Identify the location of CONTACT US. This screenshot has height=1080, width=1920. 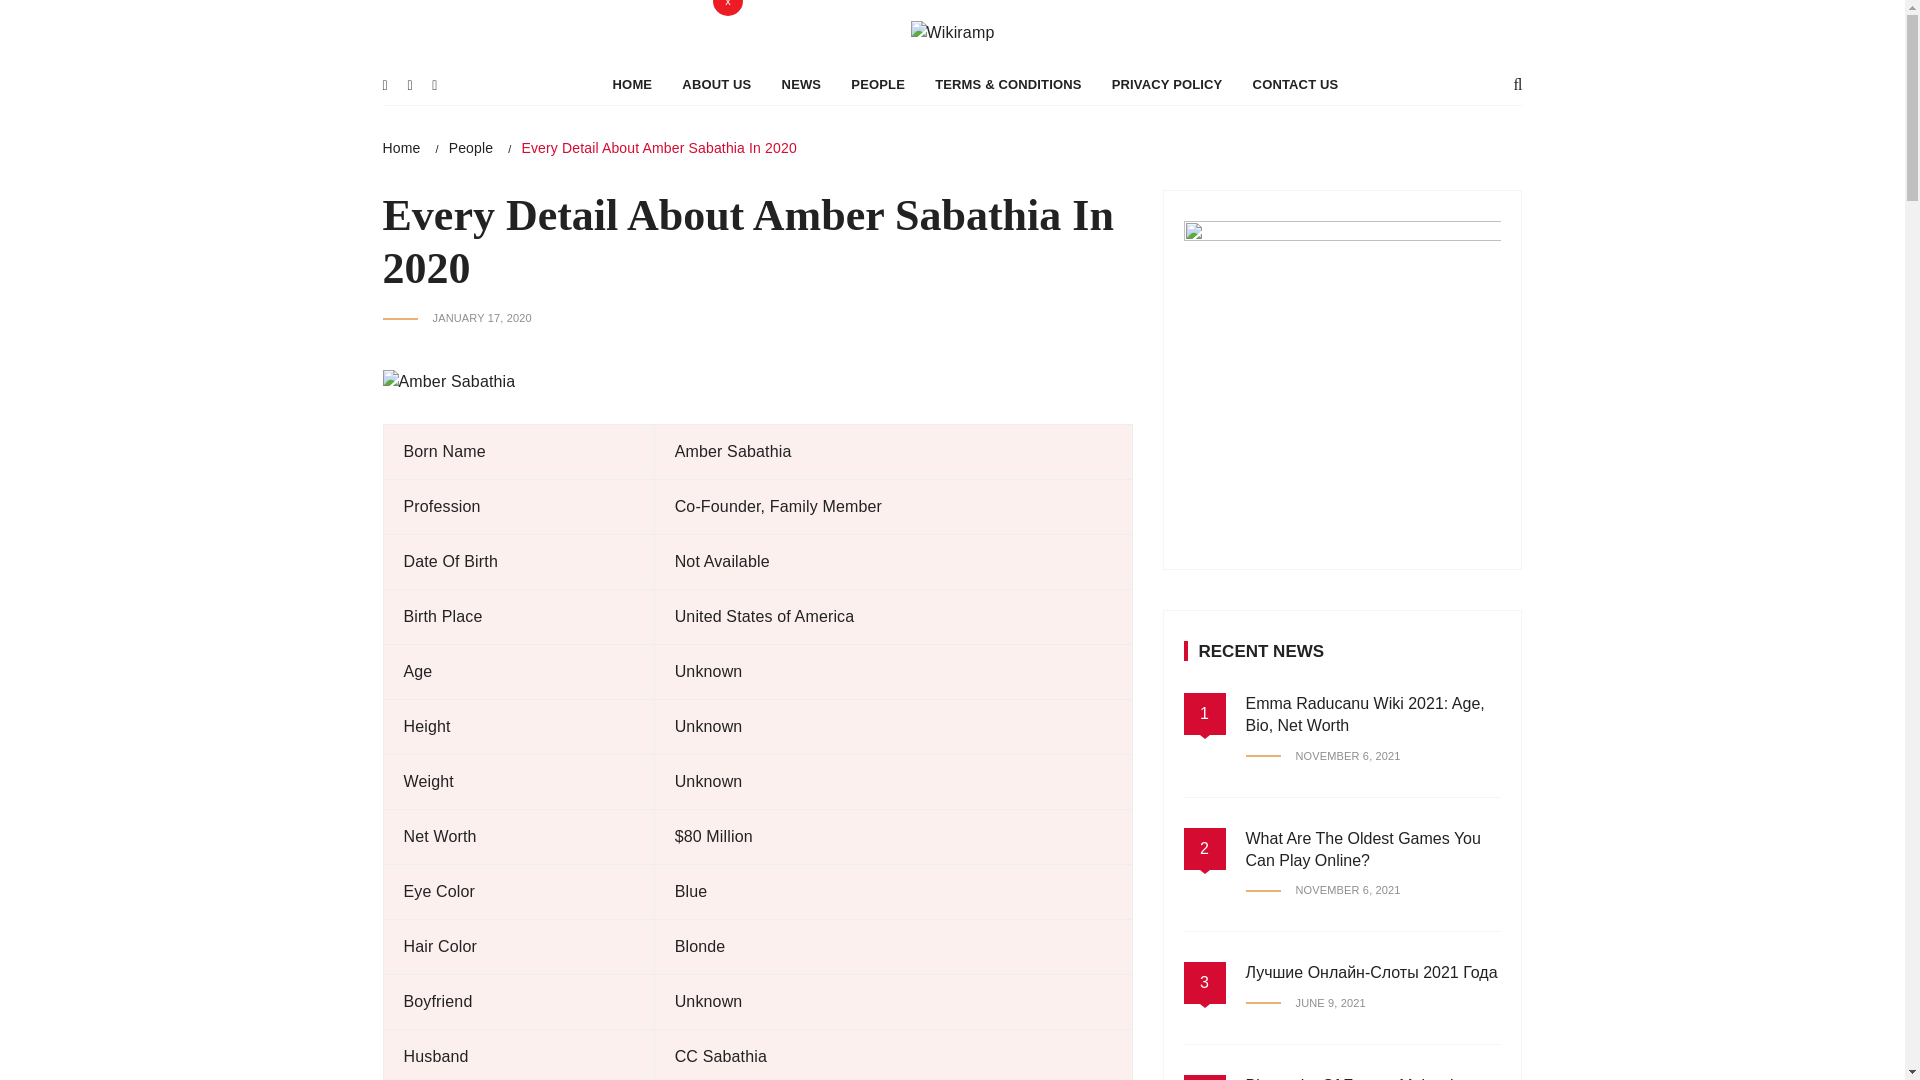
(1296, 84).